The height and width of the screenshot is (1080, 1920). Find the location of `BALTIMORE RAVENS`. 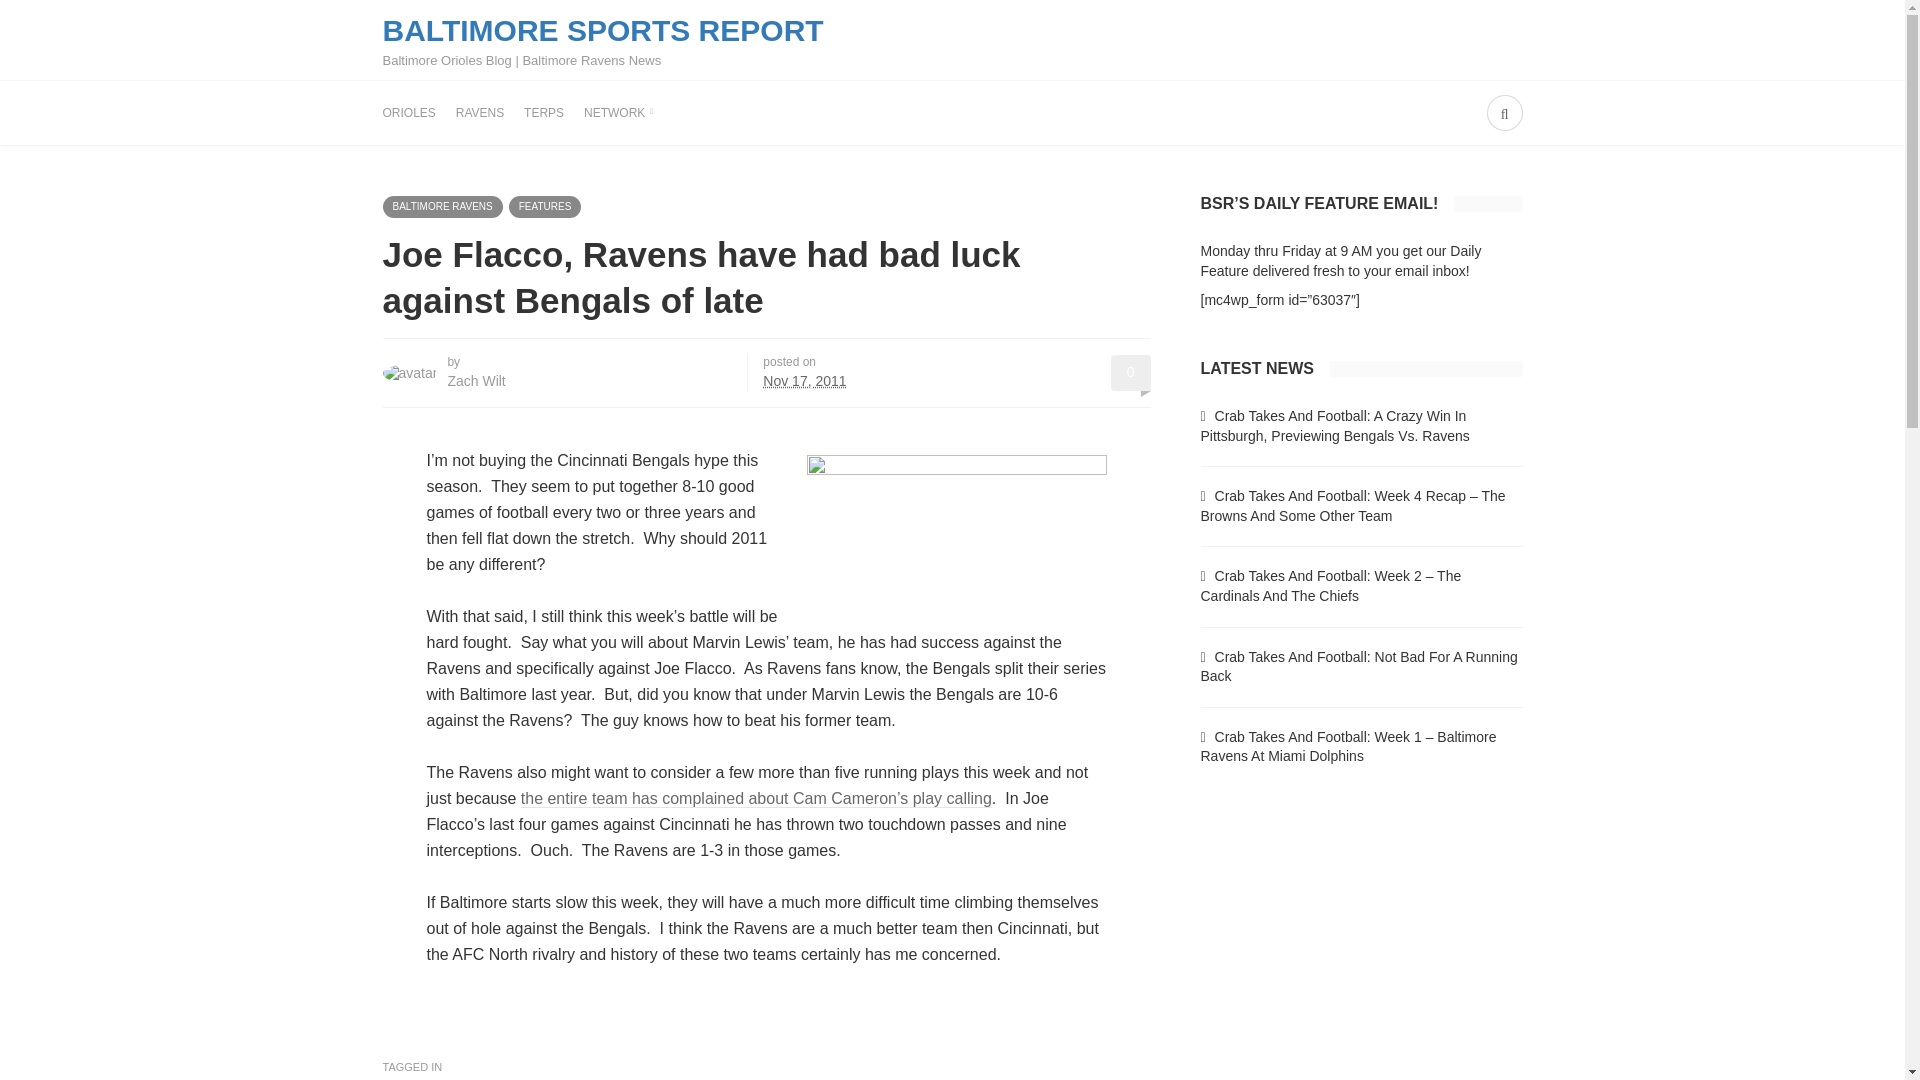

BALTIMORE RAVENS is located at coordinates (442, 206).